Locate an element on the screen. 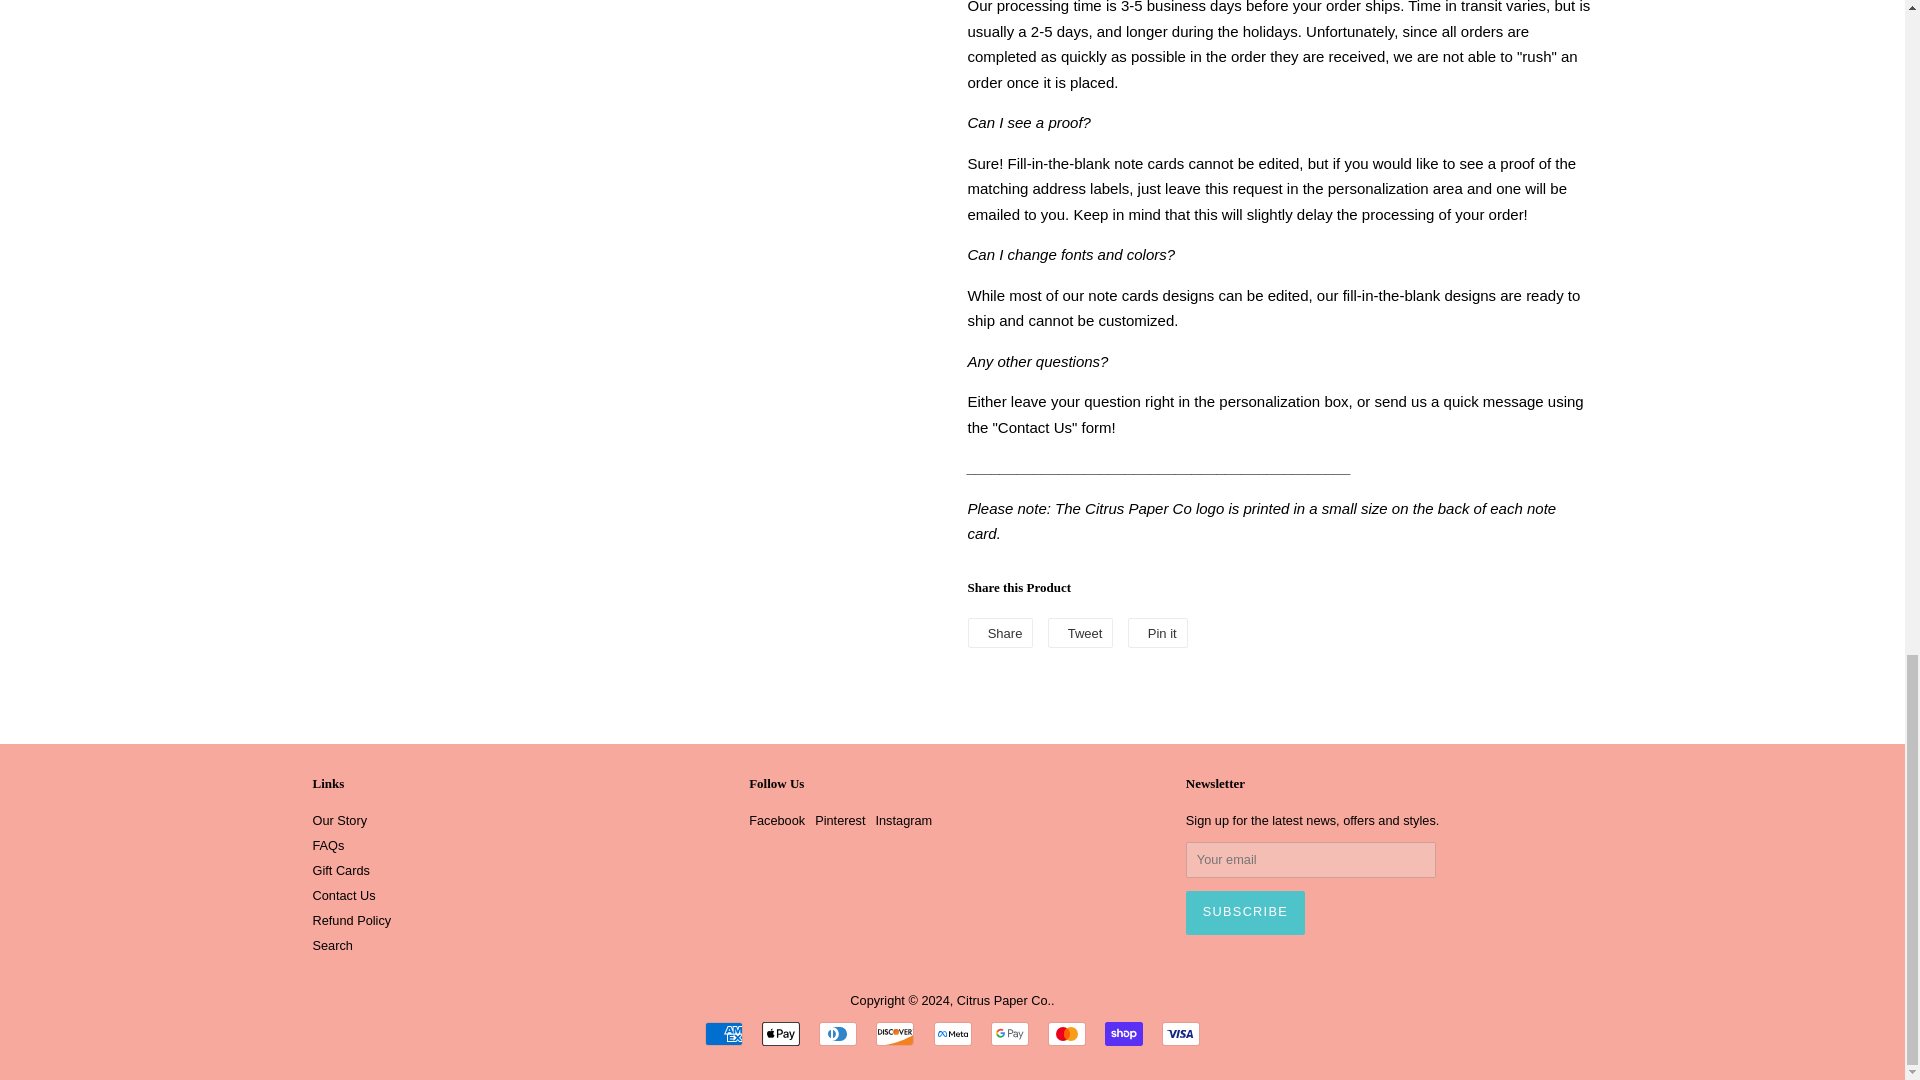 This screenshot has width=1920, height=1080. Diners Club is located at coordinates (838, 1034).